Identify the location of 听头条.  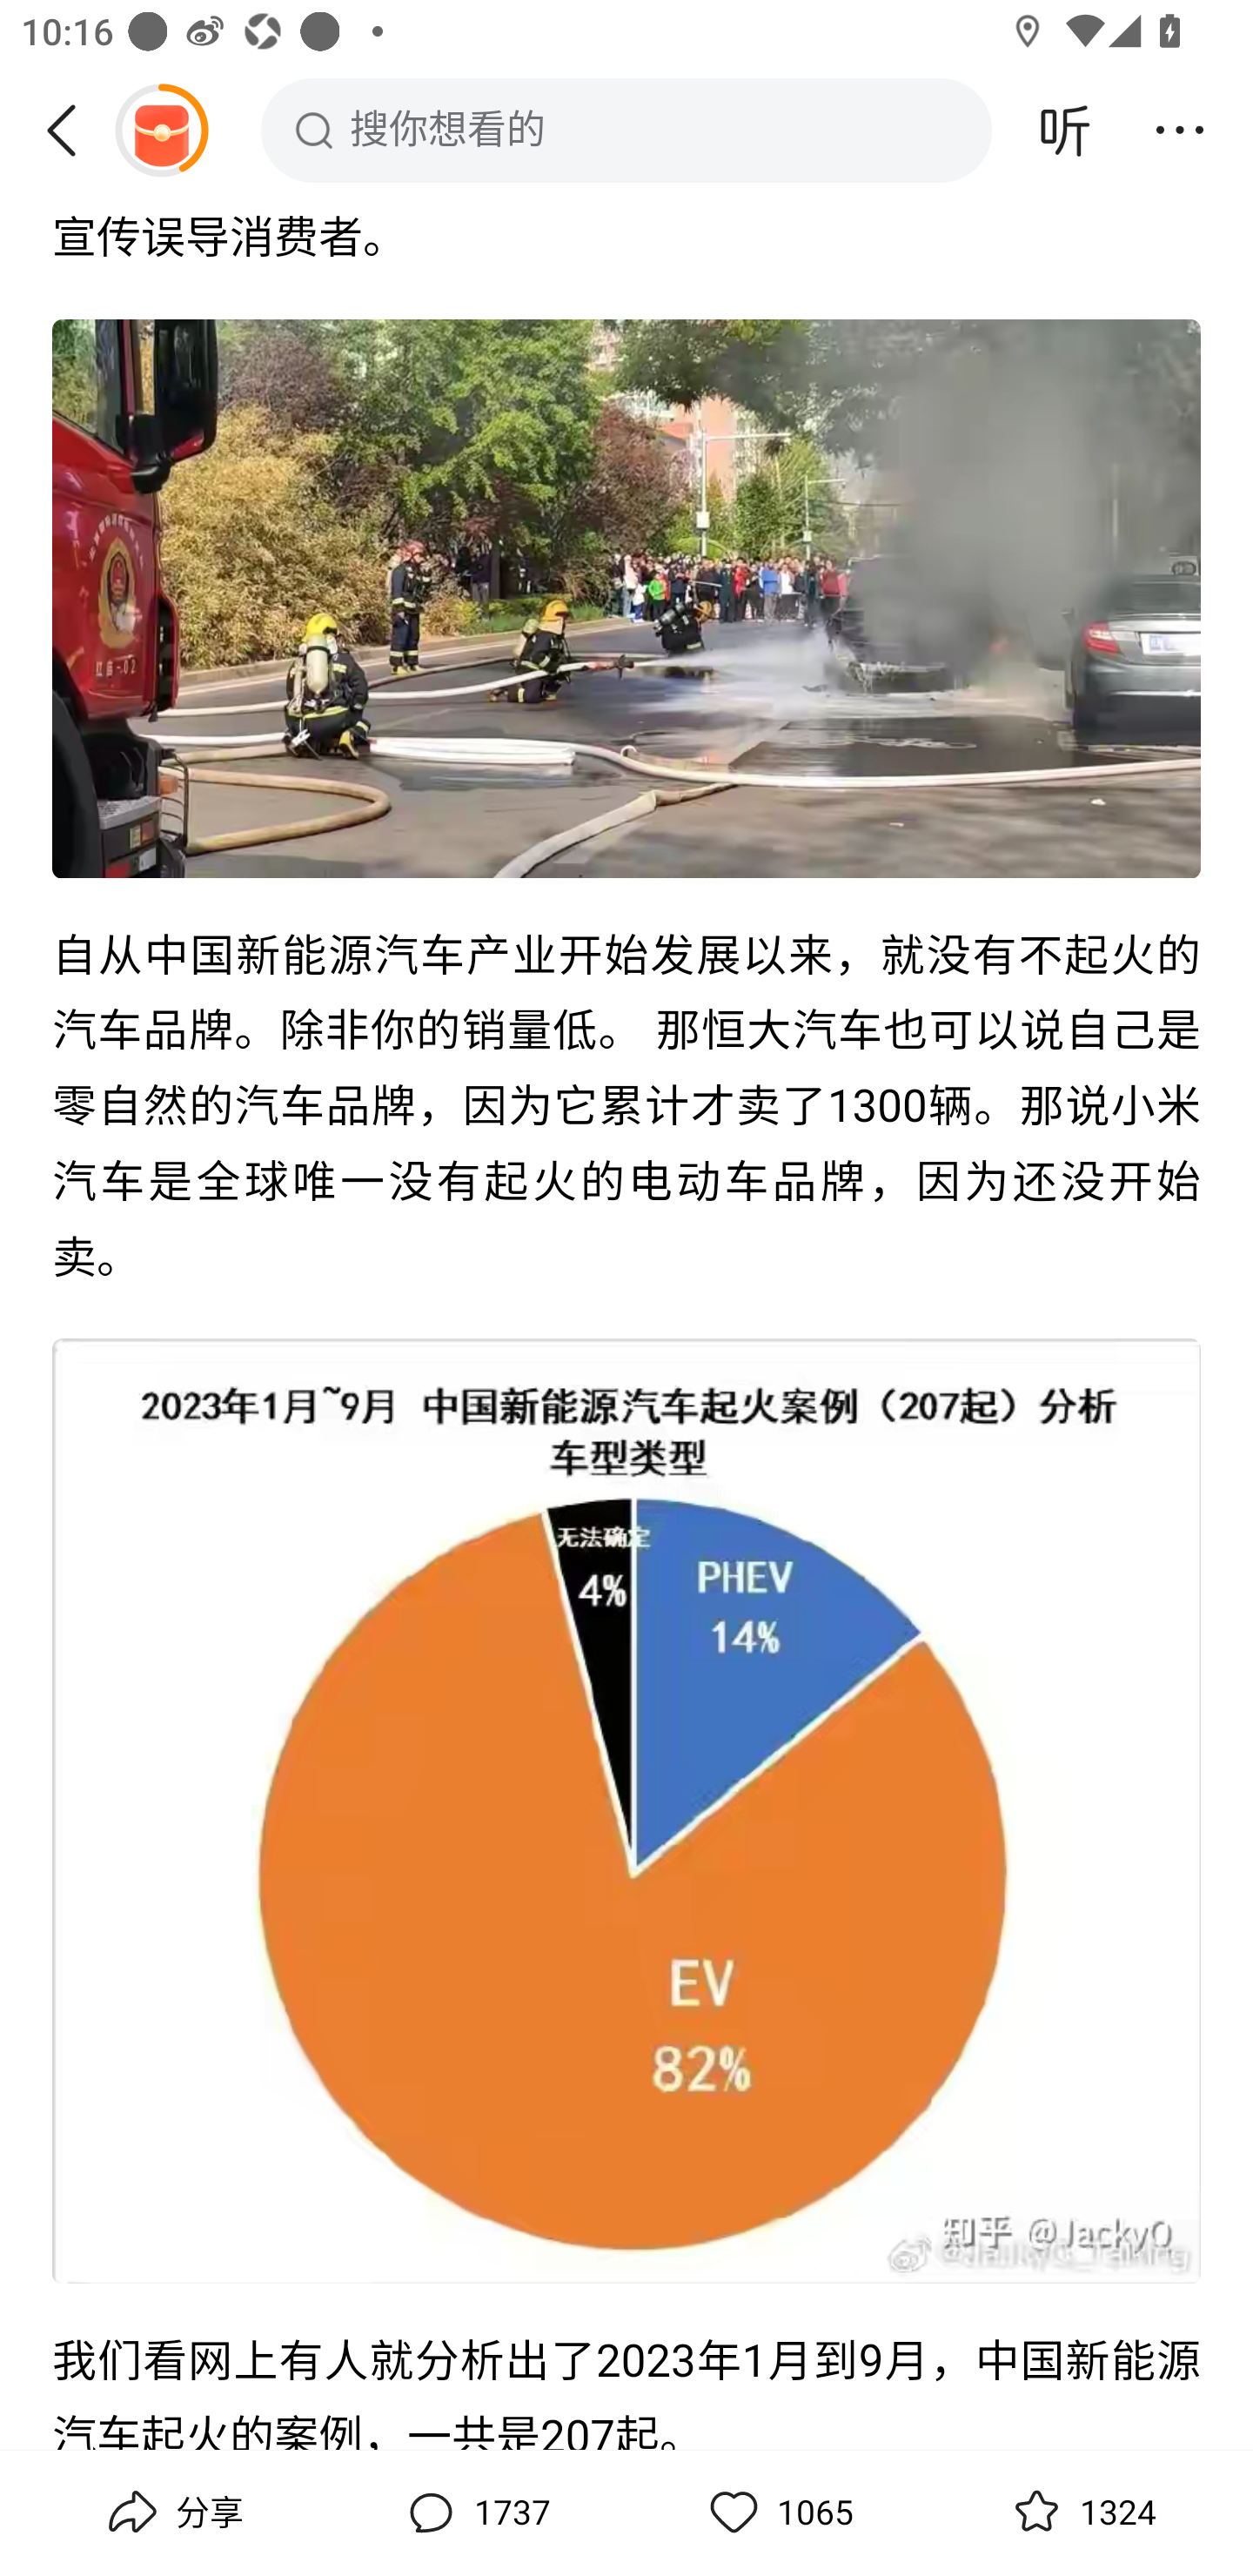
(1065, 130).